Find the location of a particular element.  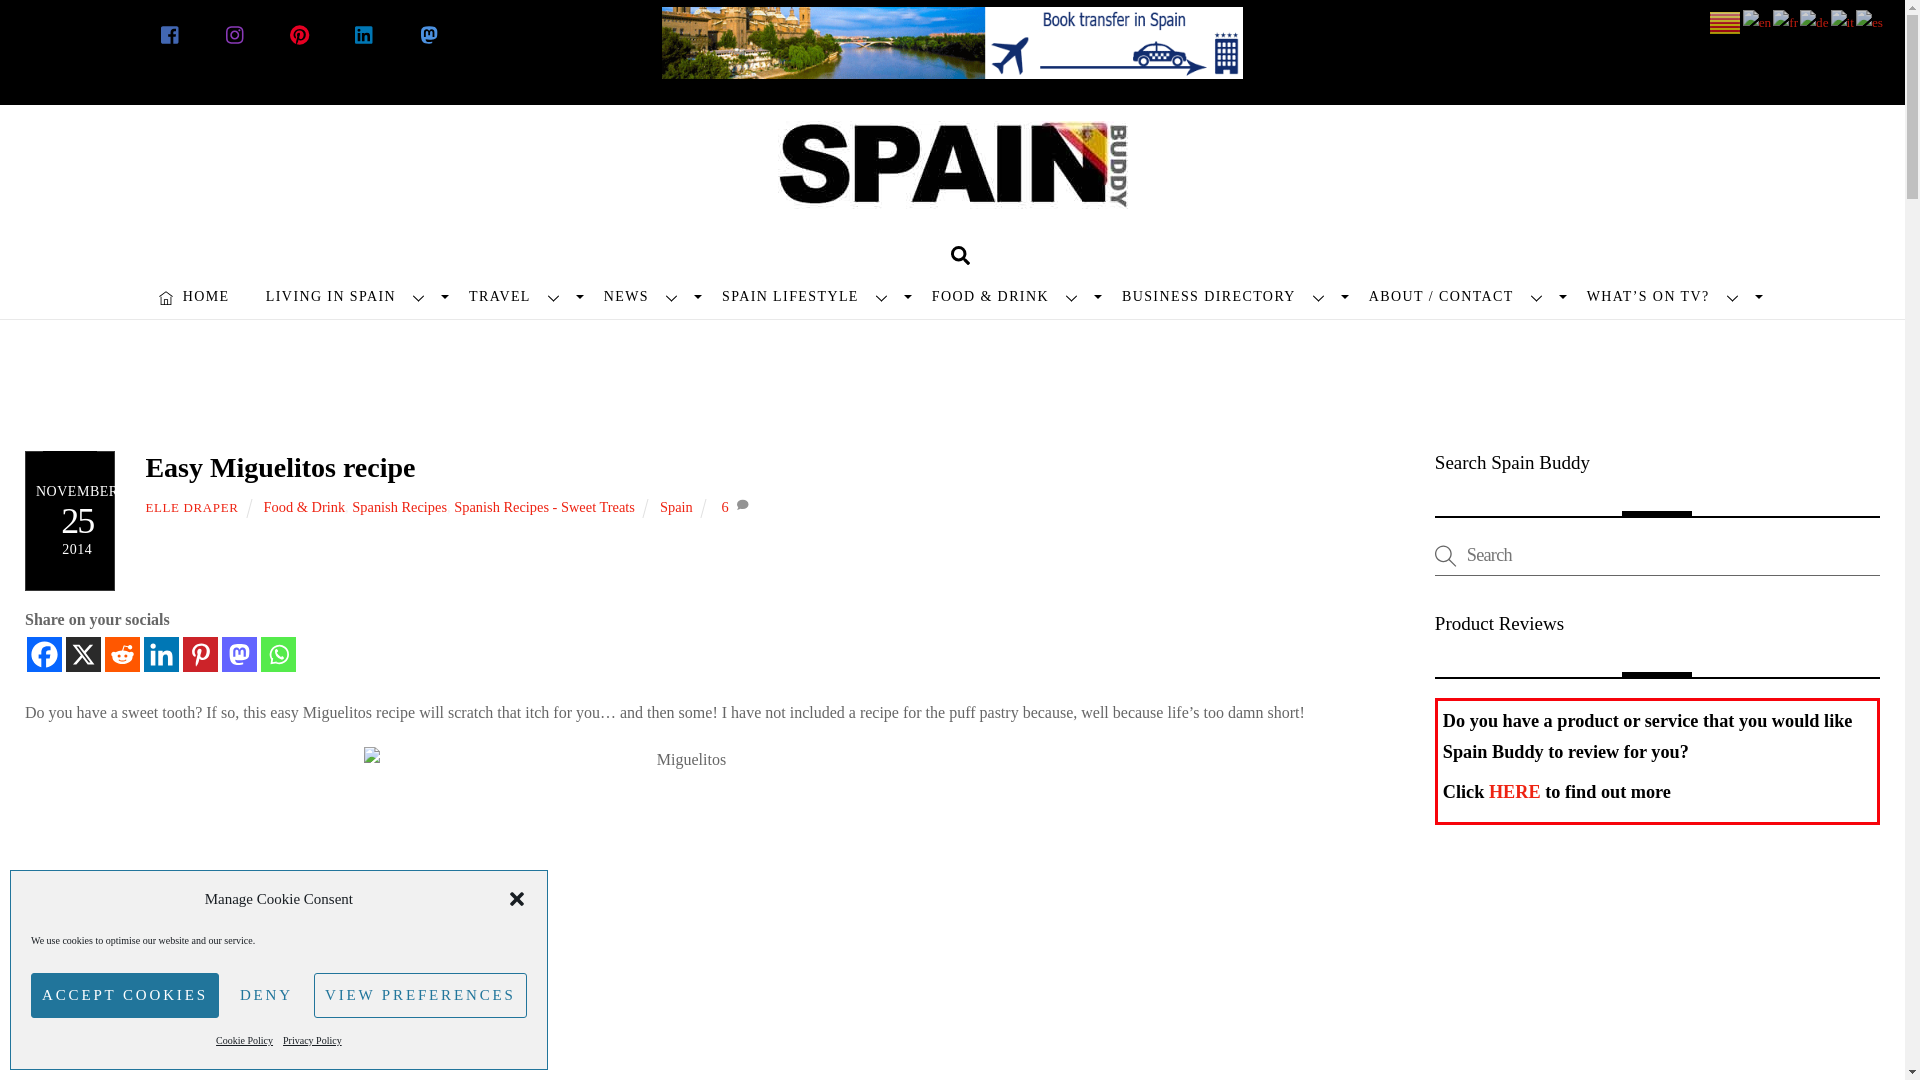

Spain Buddy is located at coordinates (952, 182).